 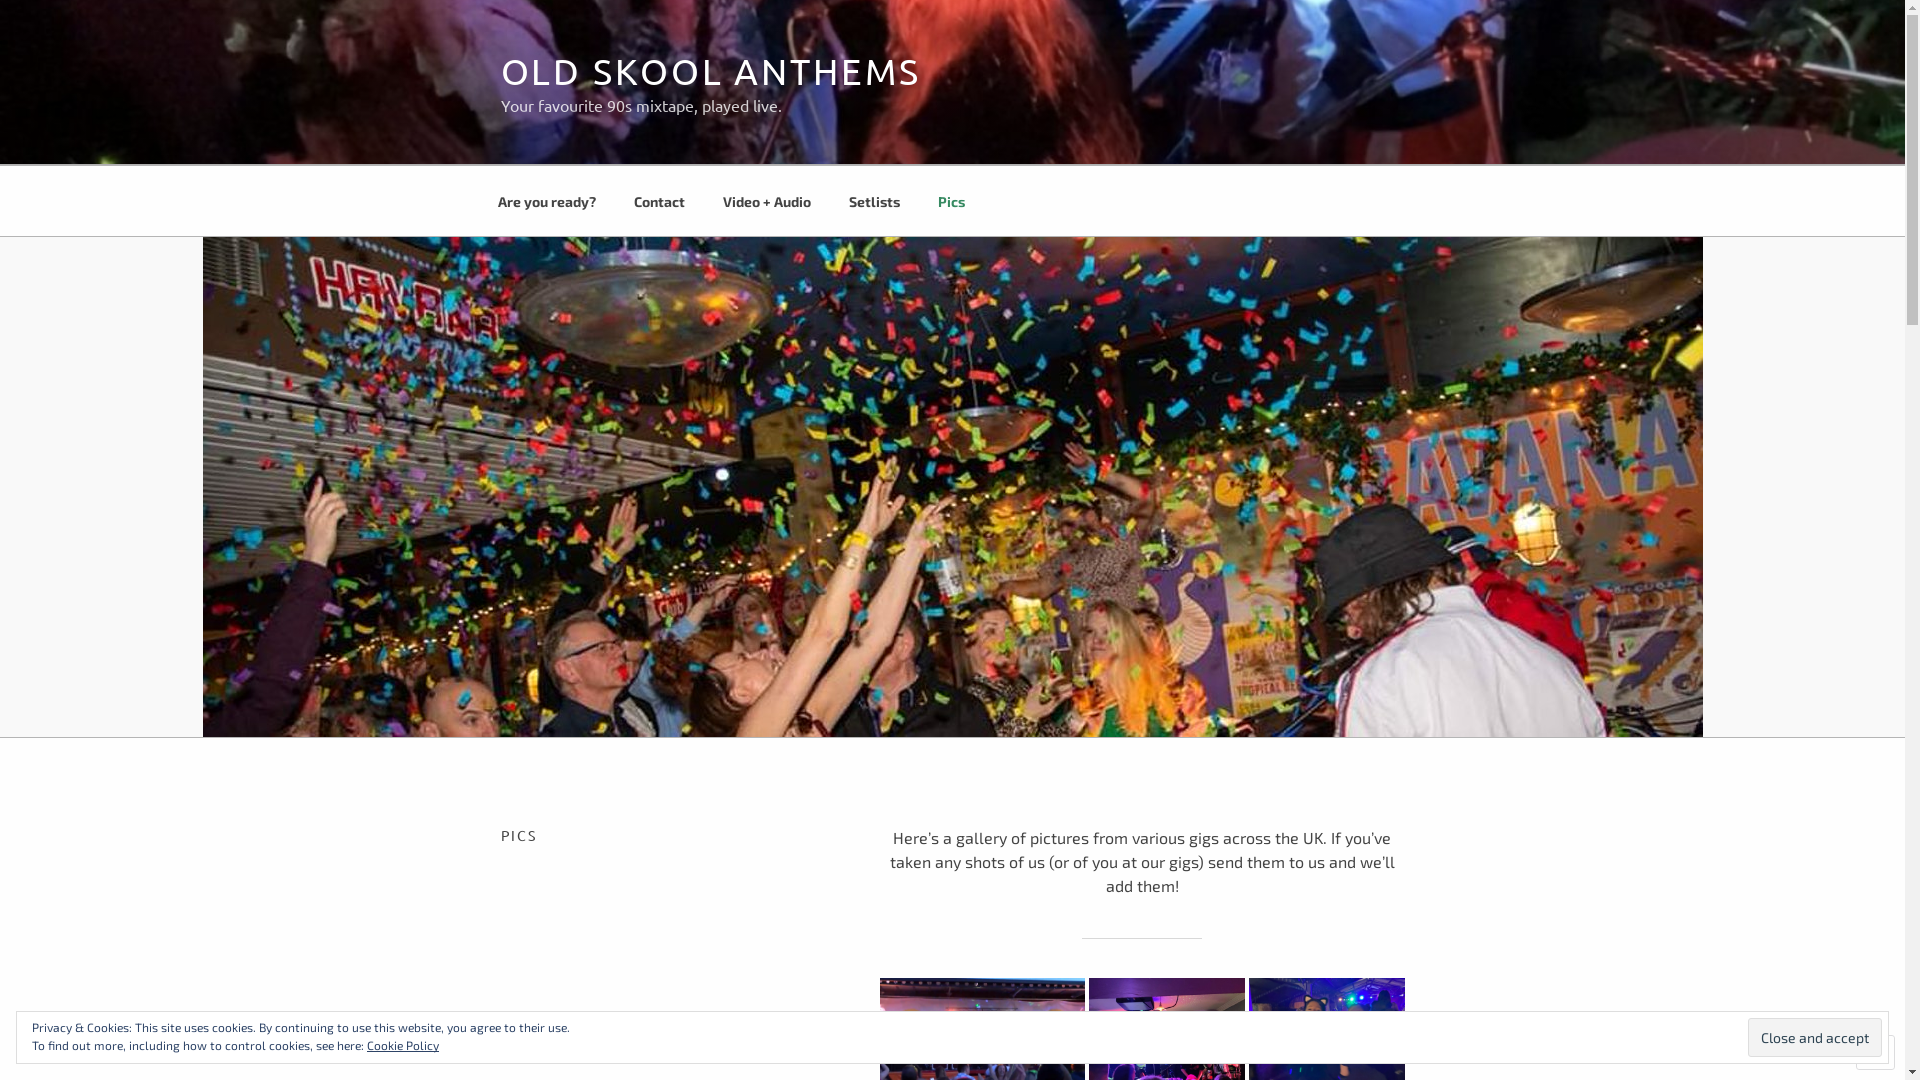 What do you see at coordinates (403, 1045) in the screenshot?
I see `Cookie Policy` at bounding box center [403, 1045].